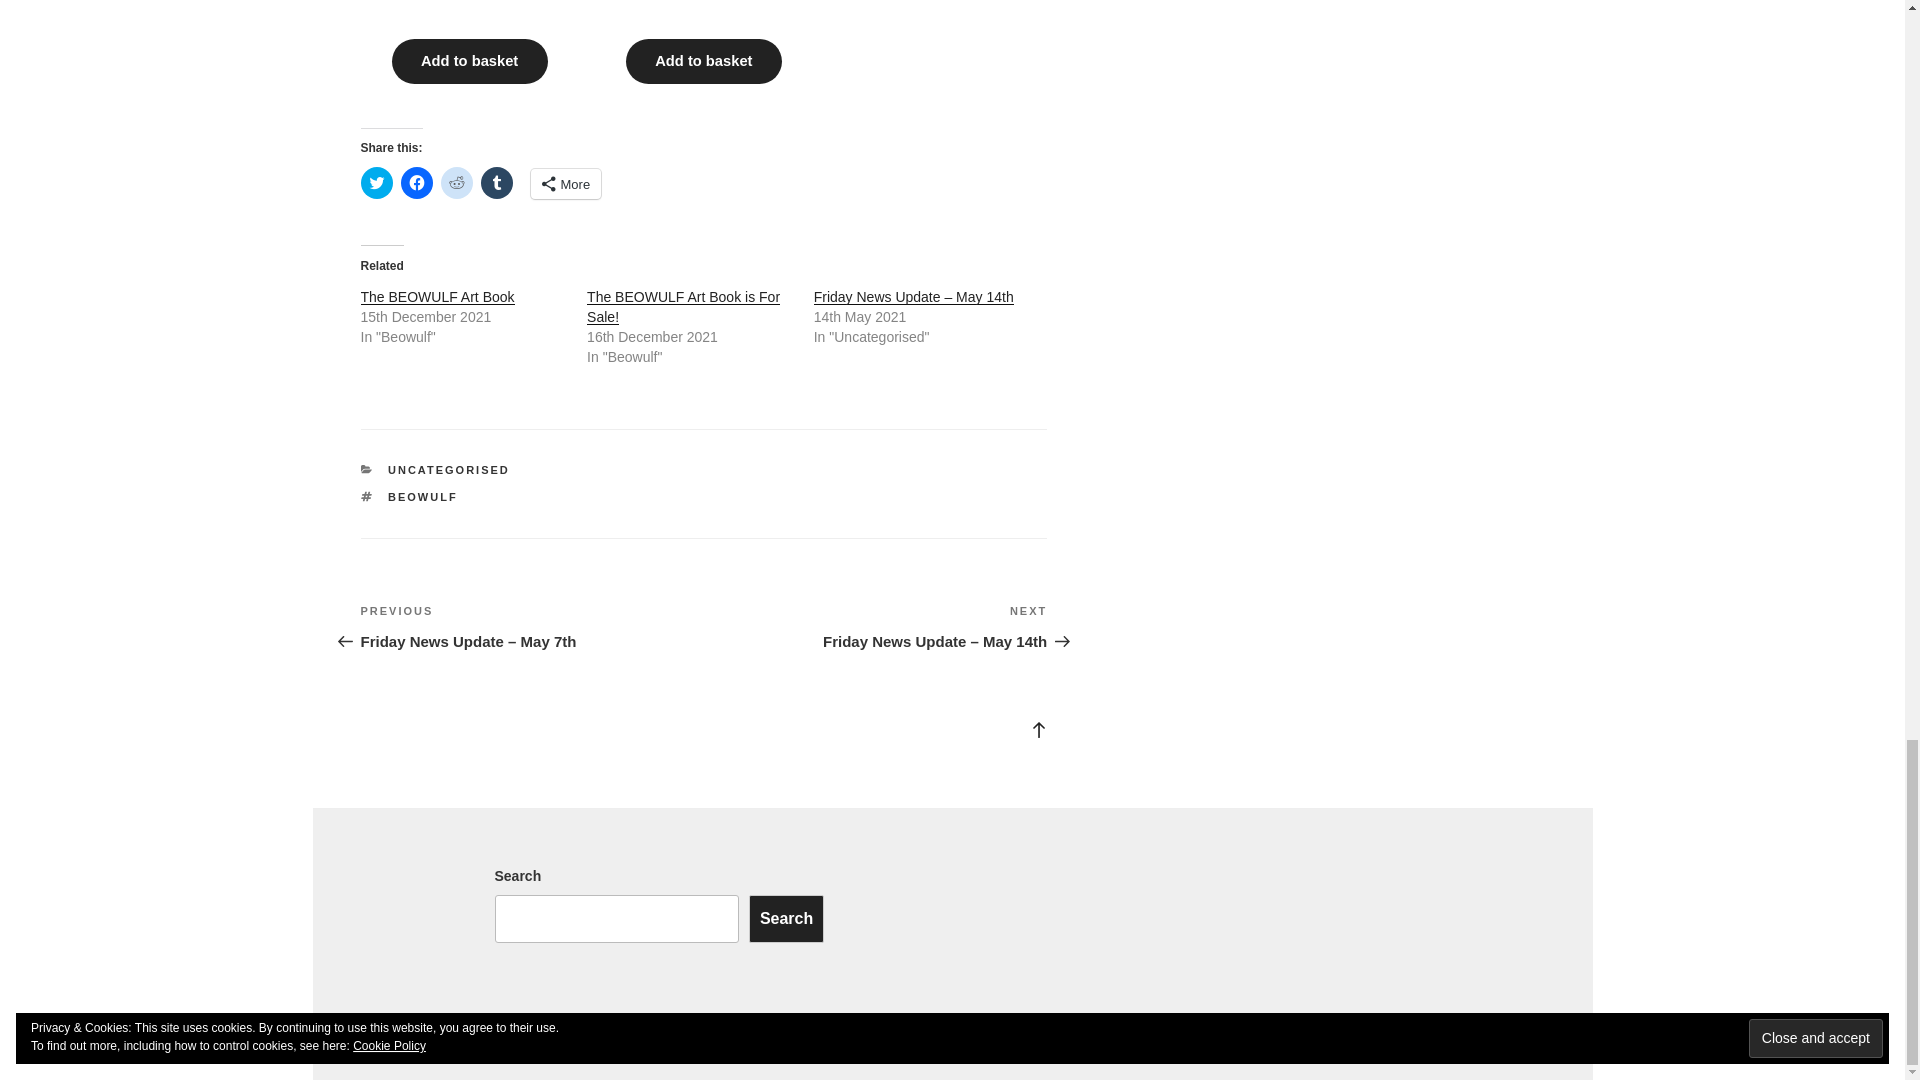 This screenshot has height=1080, width=1920. Describe the element at coordinates (456, 182) in the screenshot. I see `Click to share on Reddit` at that location.